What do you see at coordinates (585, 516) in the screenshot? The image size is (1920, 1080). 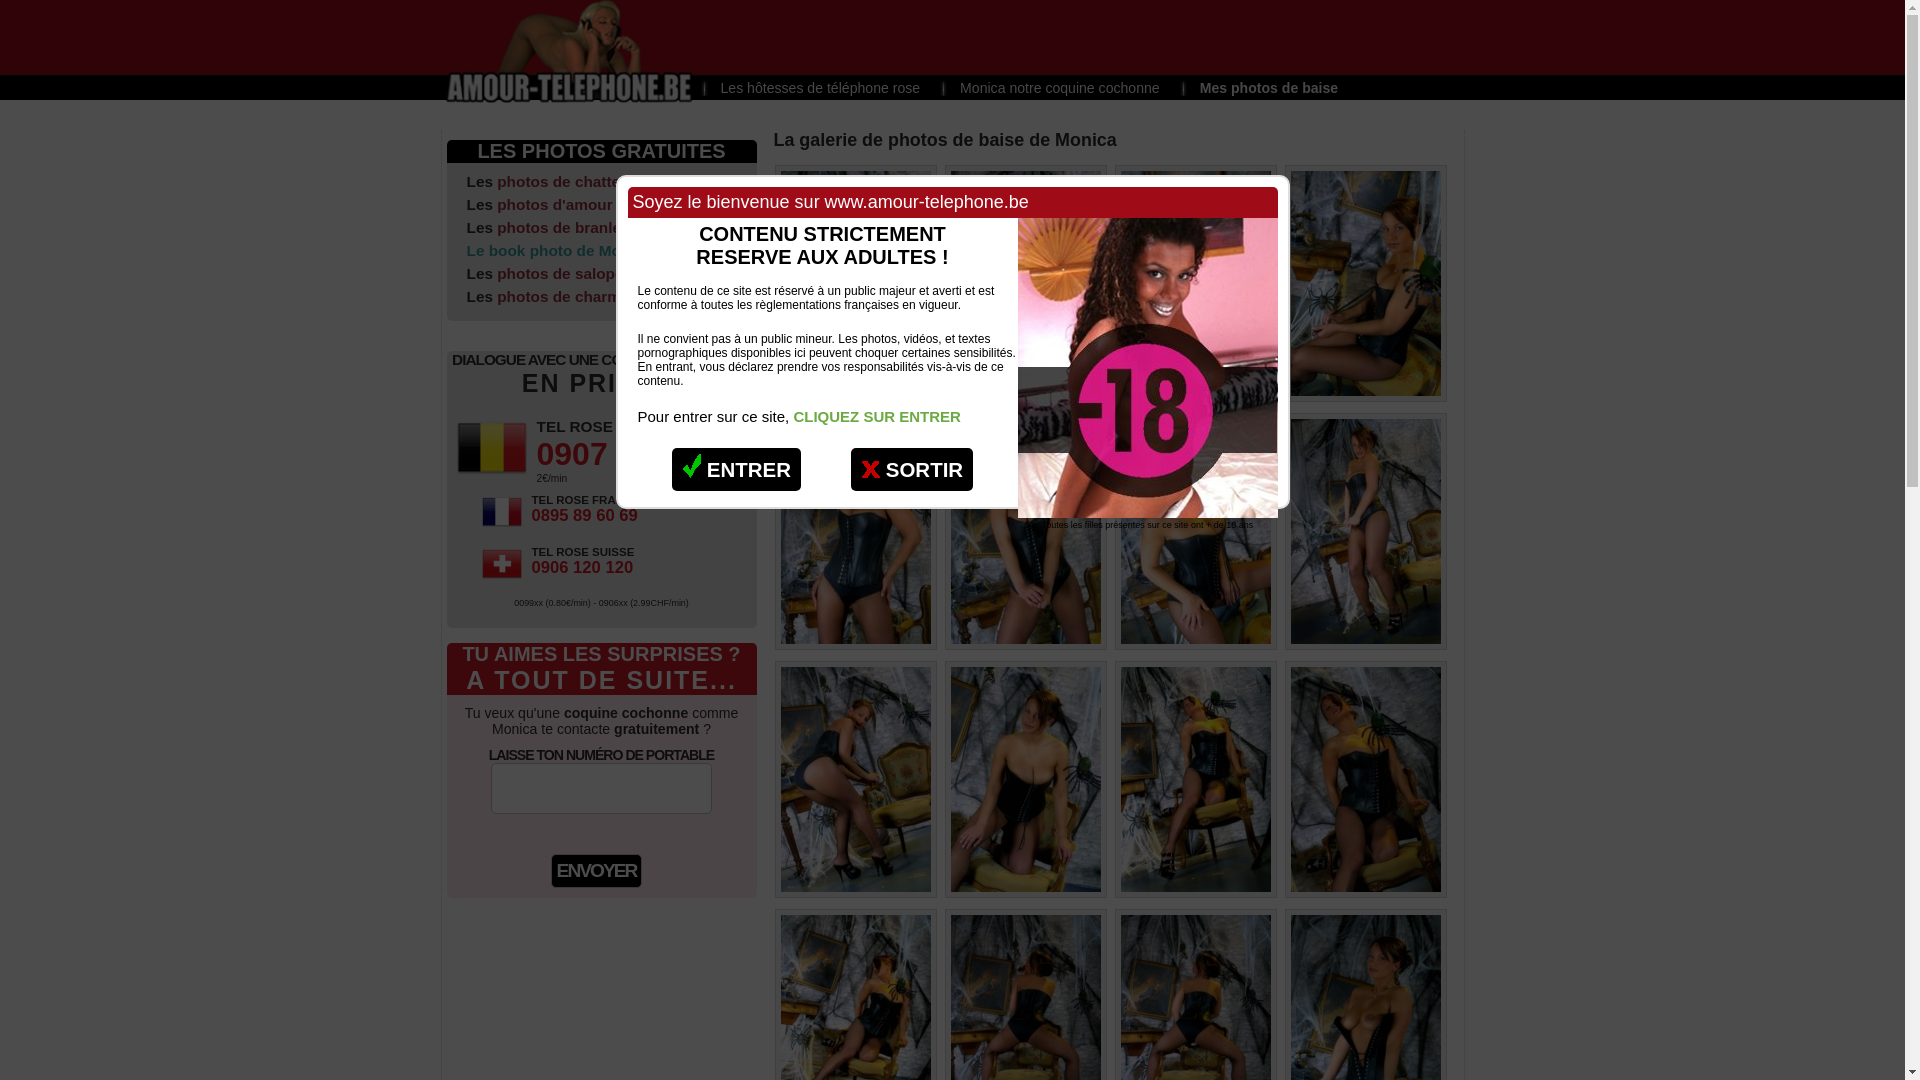 I see `0895 89 60 69` at bounding box center [585, 516].